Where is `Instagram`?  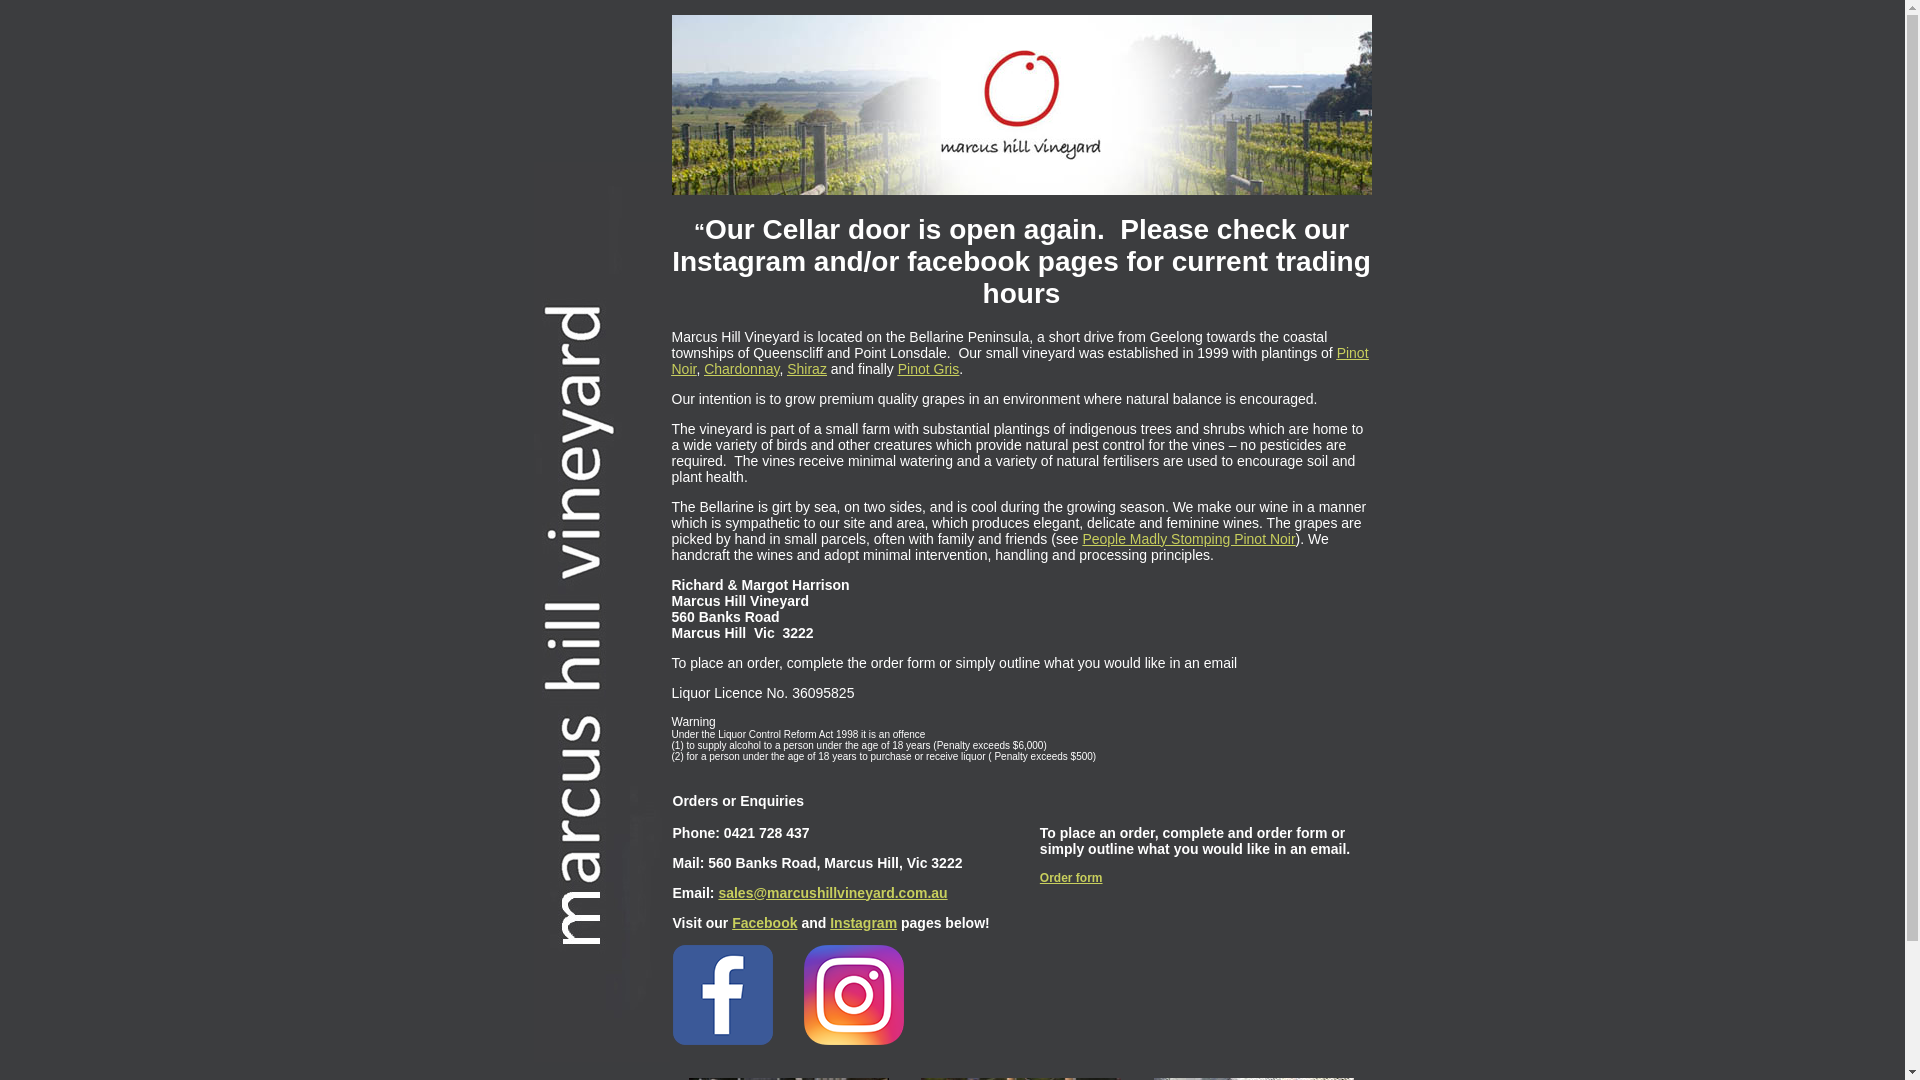 Instagram is located at coordinates (864, 922).